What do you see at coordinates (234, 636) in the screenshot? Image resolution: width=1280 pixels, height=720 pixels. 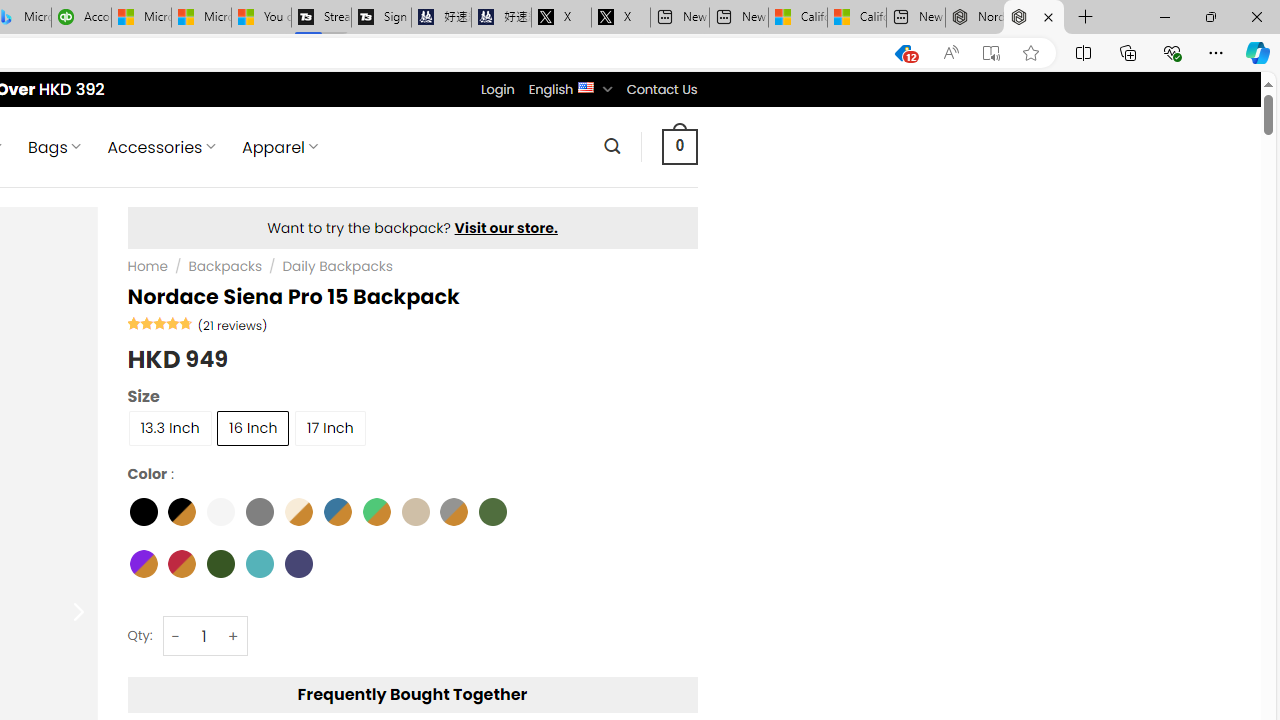 I see `+` at bounding box center [234, 636].